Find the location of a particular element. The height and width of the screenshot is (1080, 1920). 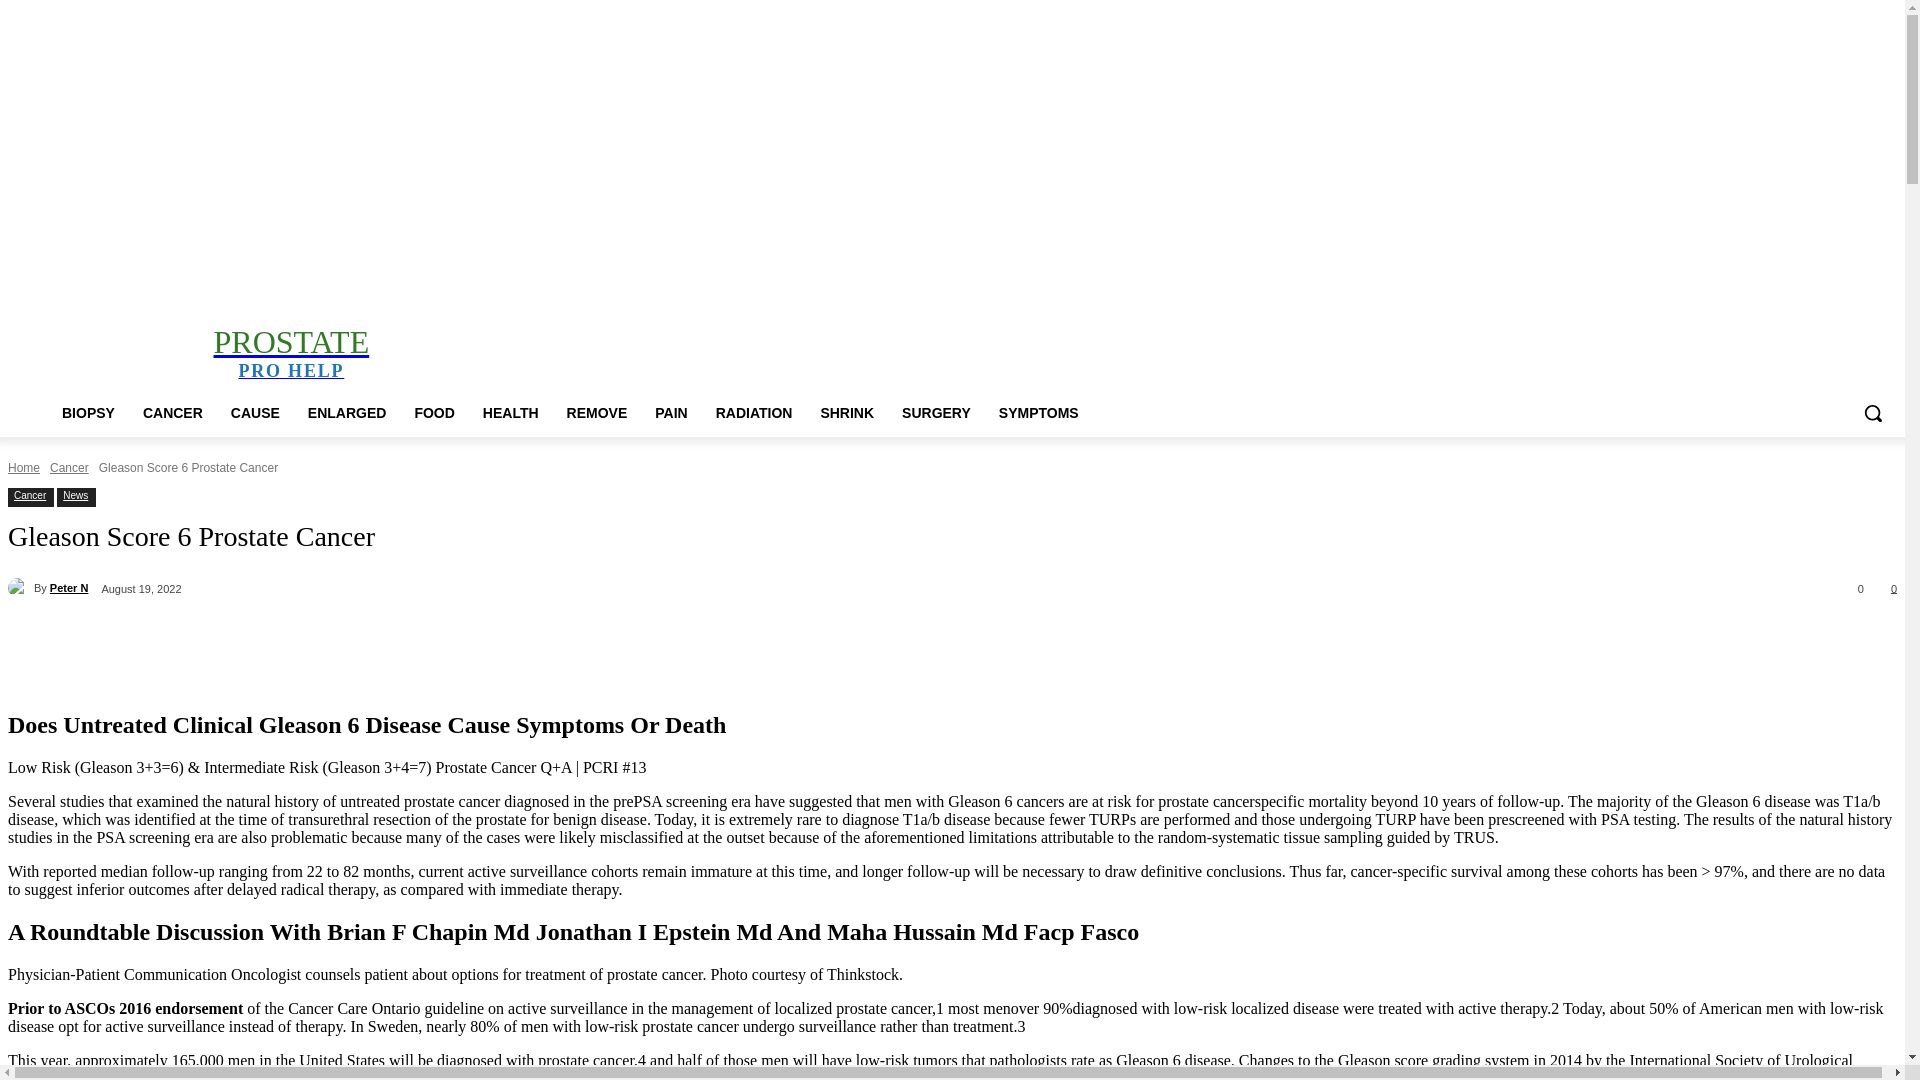

Enlarged is located at coordinates (362, 282).